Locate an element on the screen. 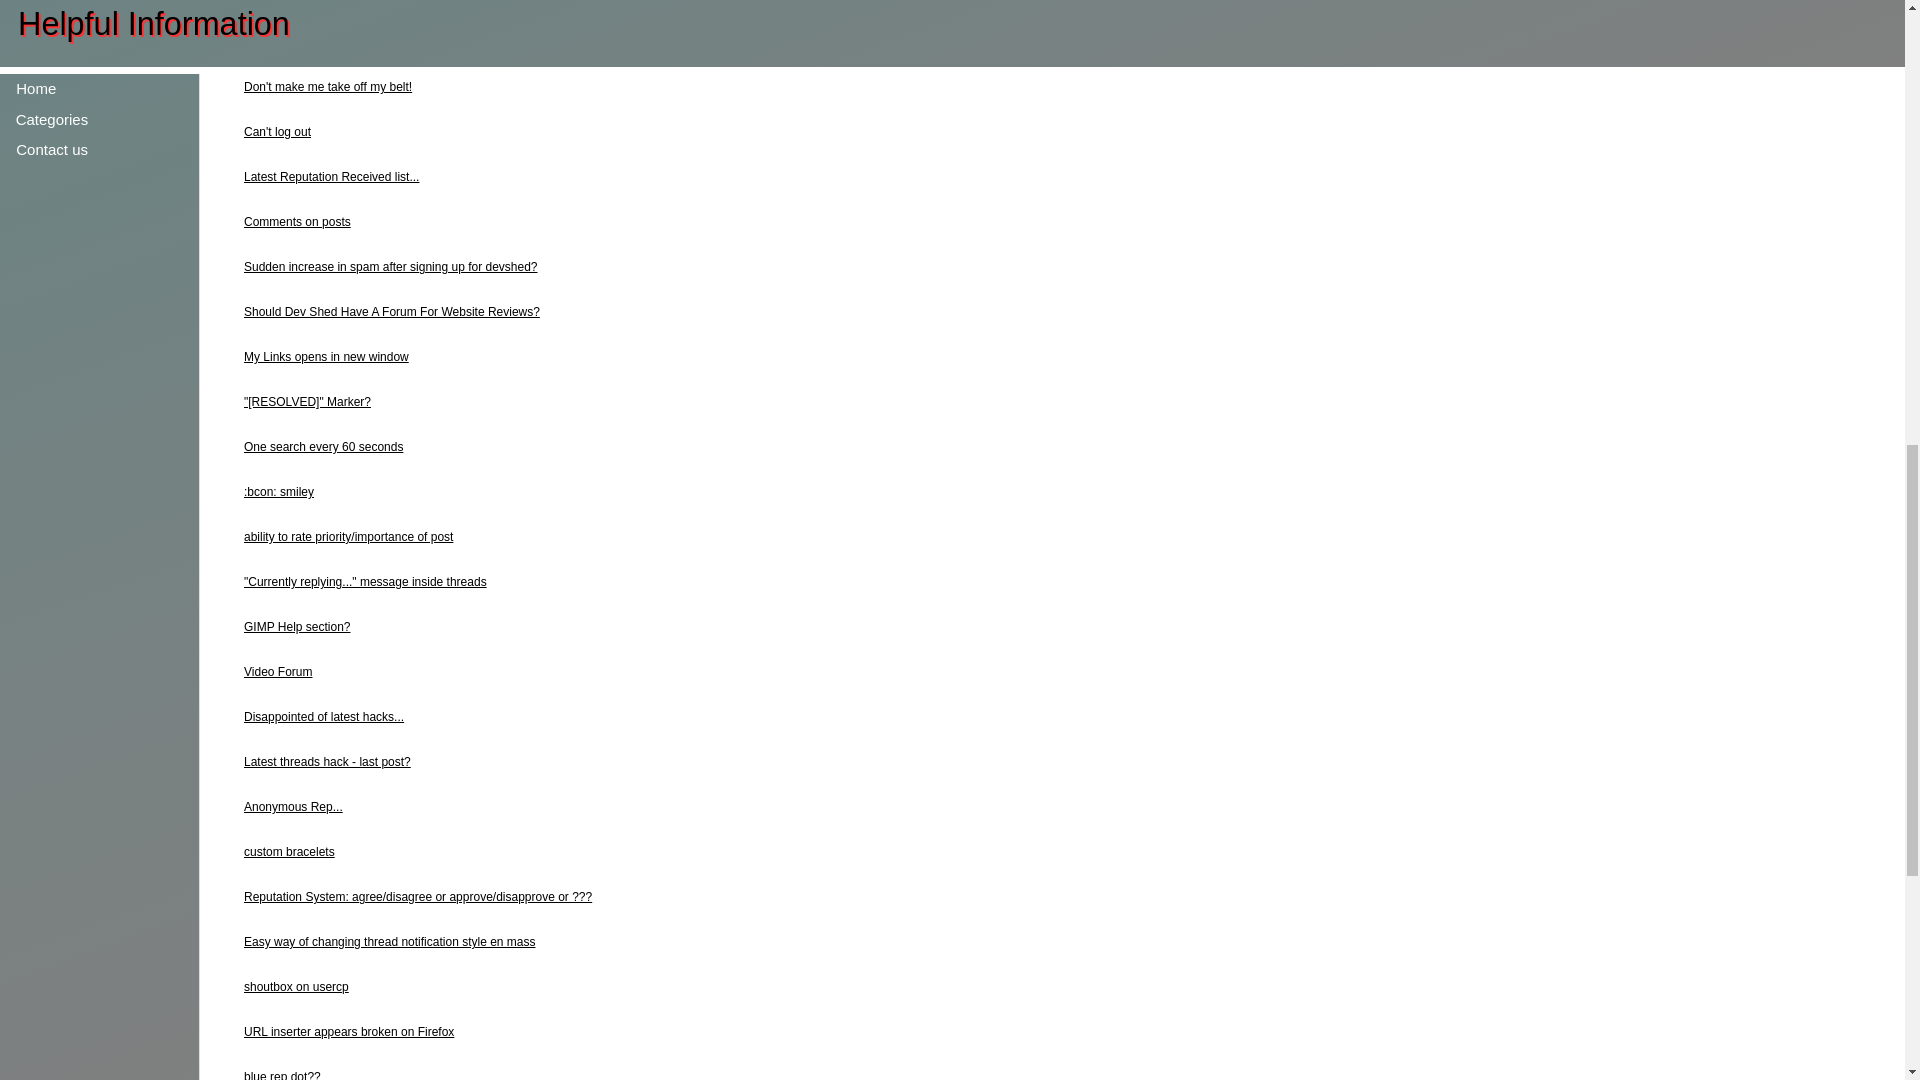  Can't log out is located at coordinates (277, 132).